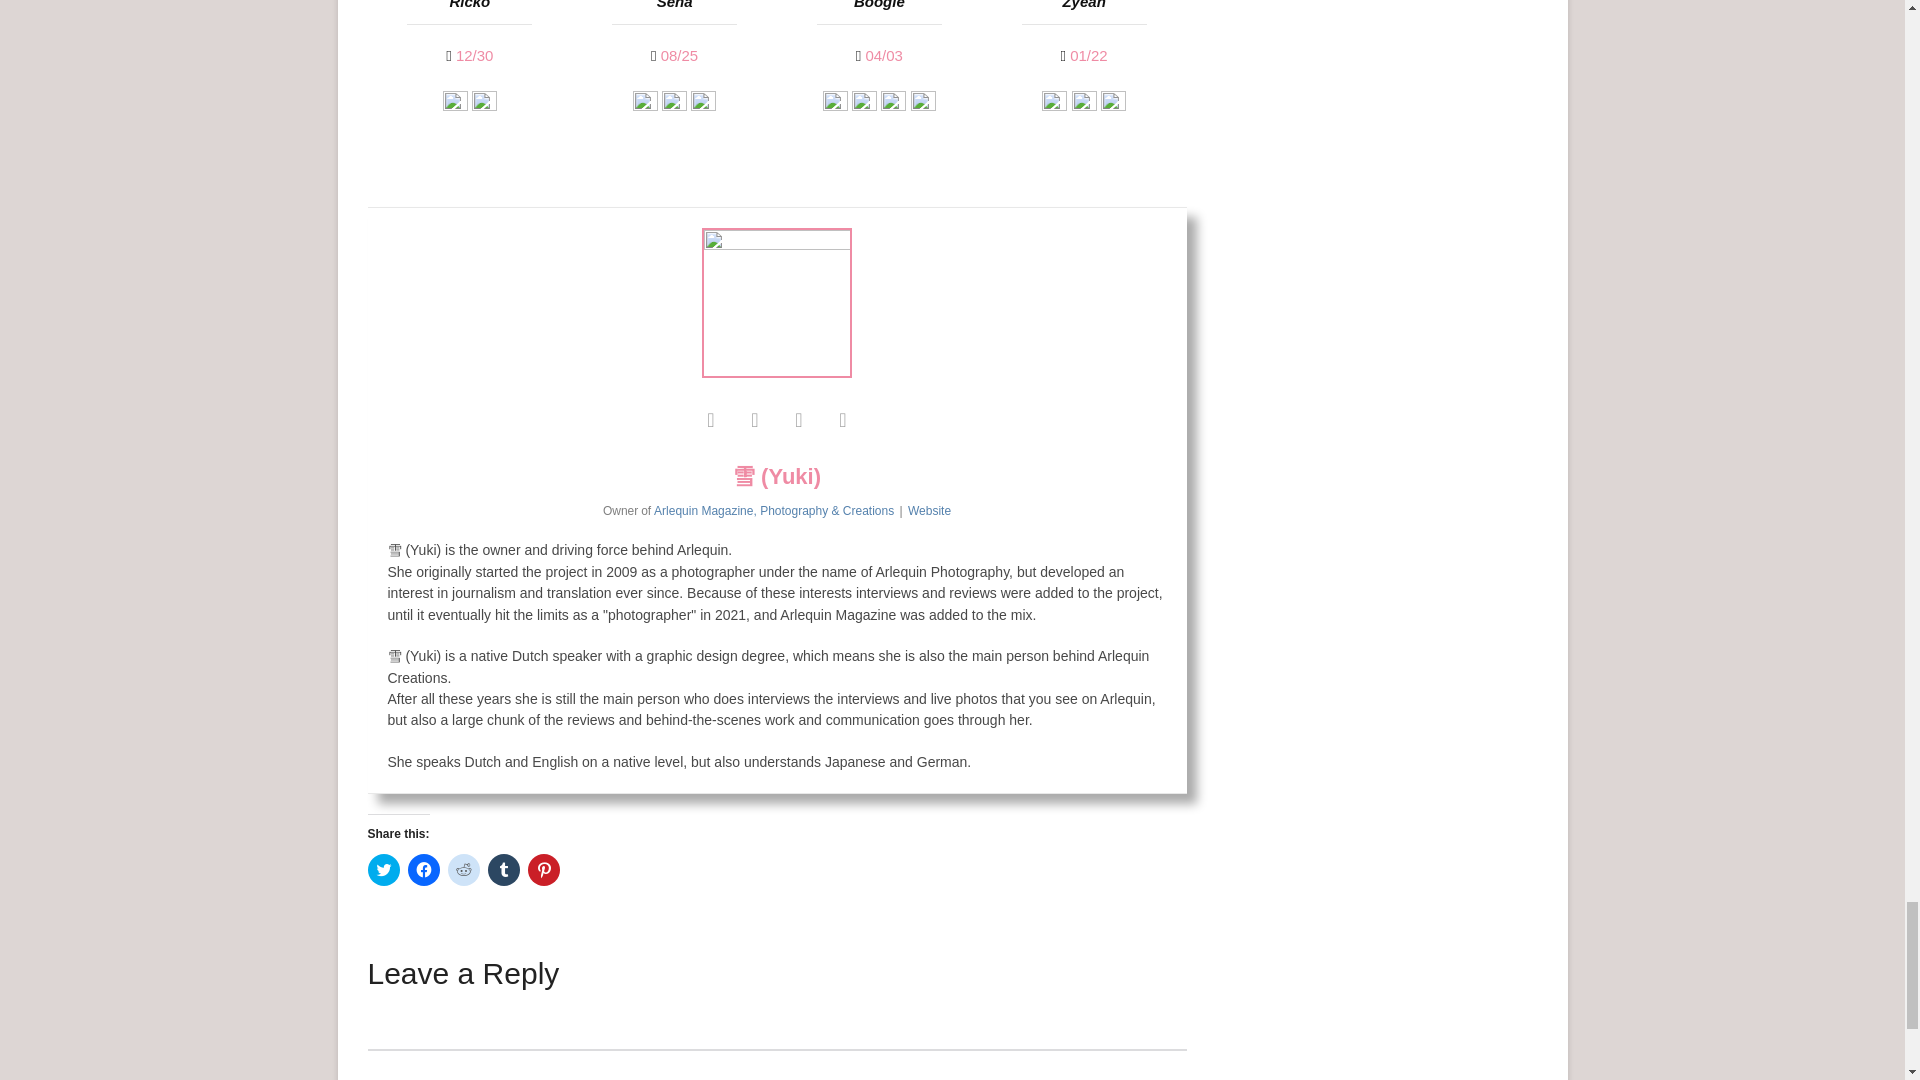 Image resolution: width=1920 pixels, height=1080 pixels. I want to click on Click to share on Facebook, so click(423, 870).